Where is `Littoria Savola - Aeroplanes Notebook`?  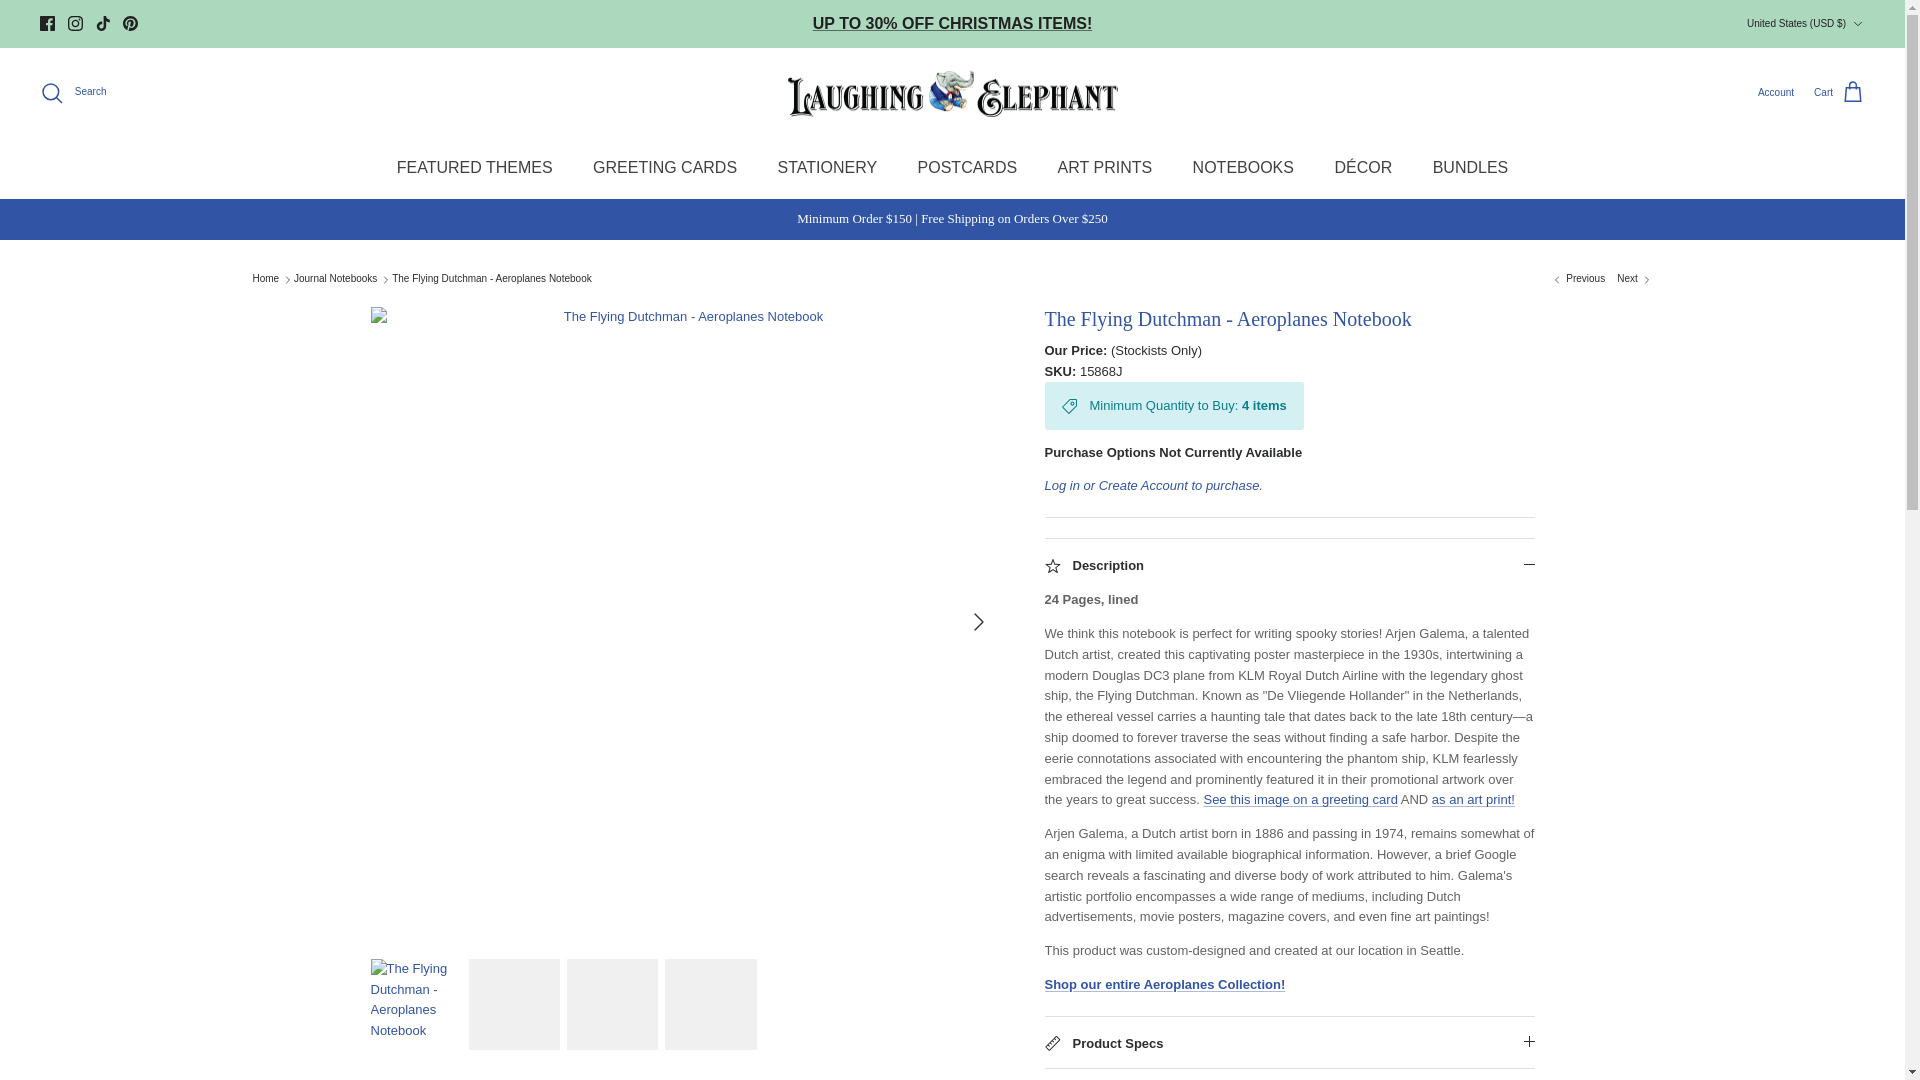 Littoria Savola - Aeroplanes Notebook is located at coordinates (1634, 279).